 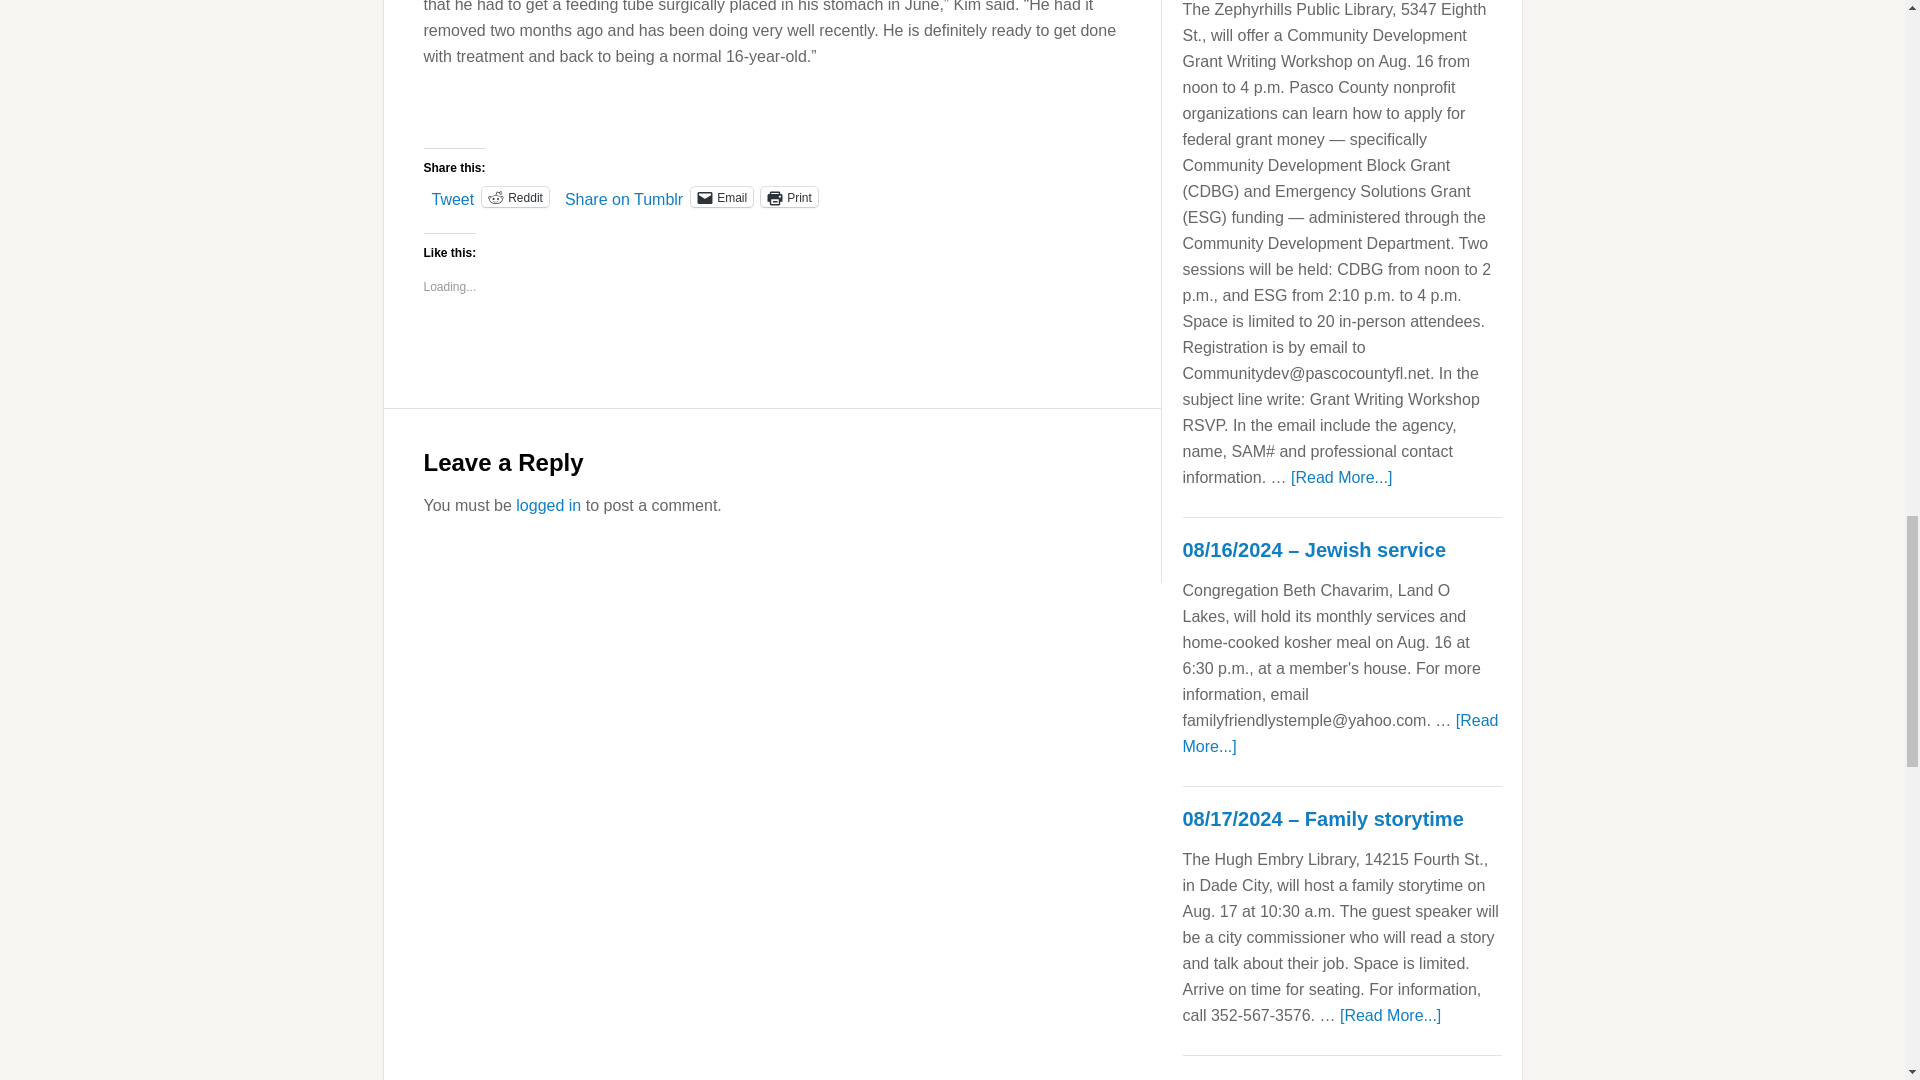 I want to click on Share on Tumblr, so click(x=624, y=196).